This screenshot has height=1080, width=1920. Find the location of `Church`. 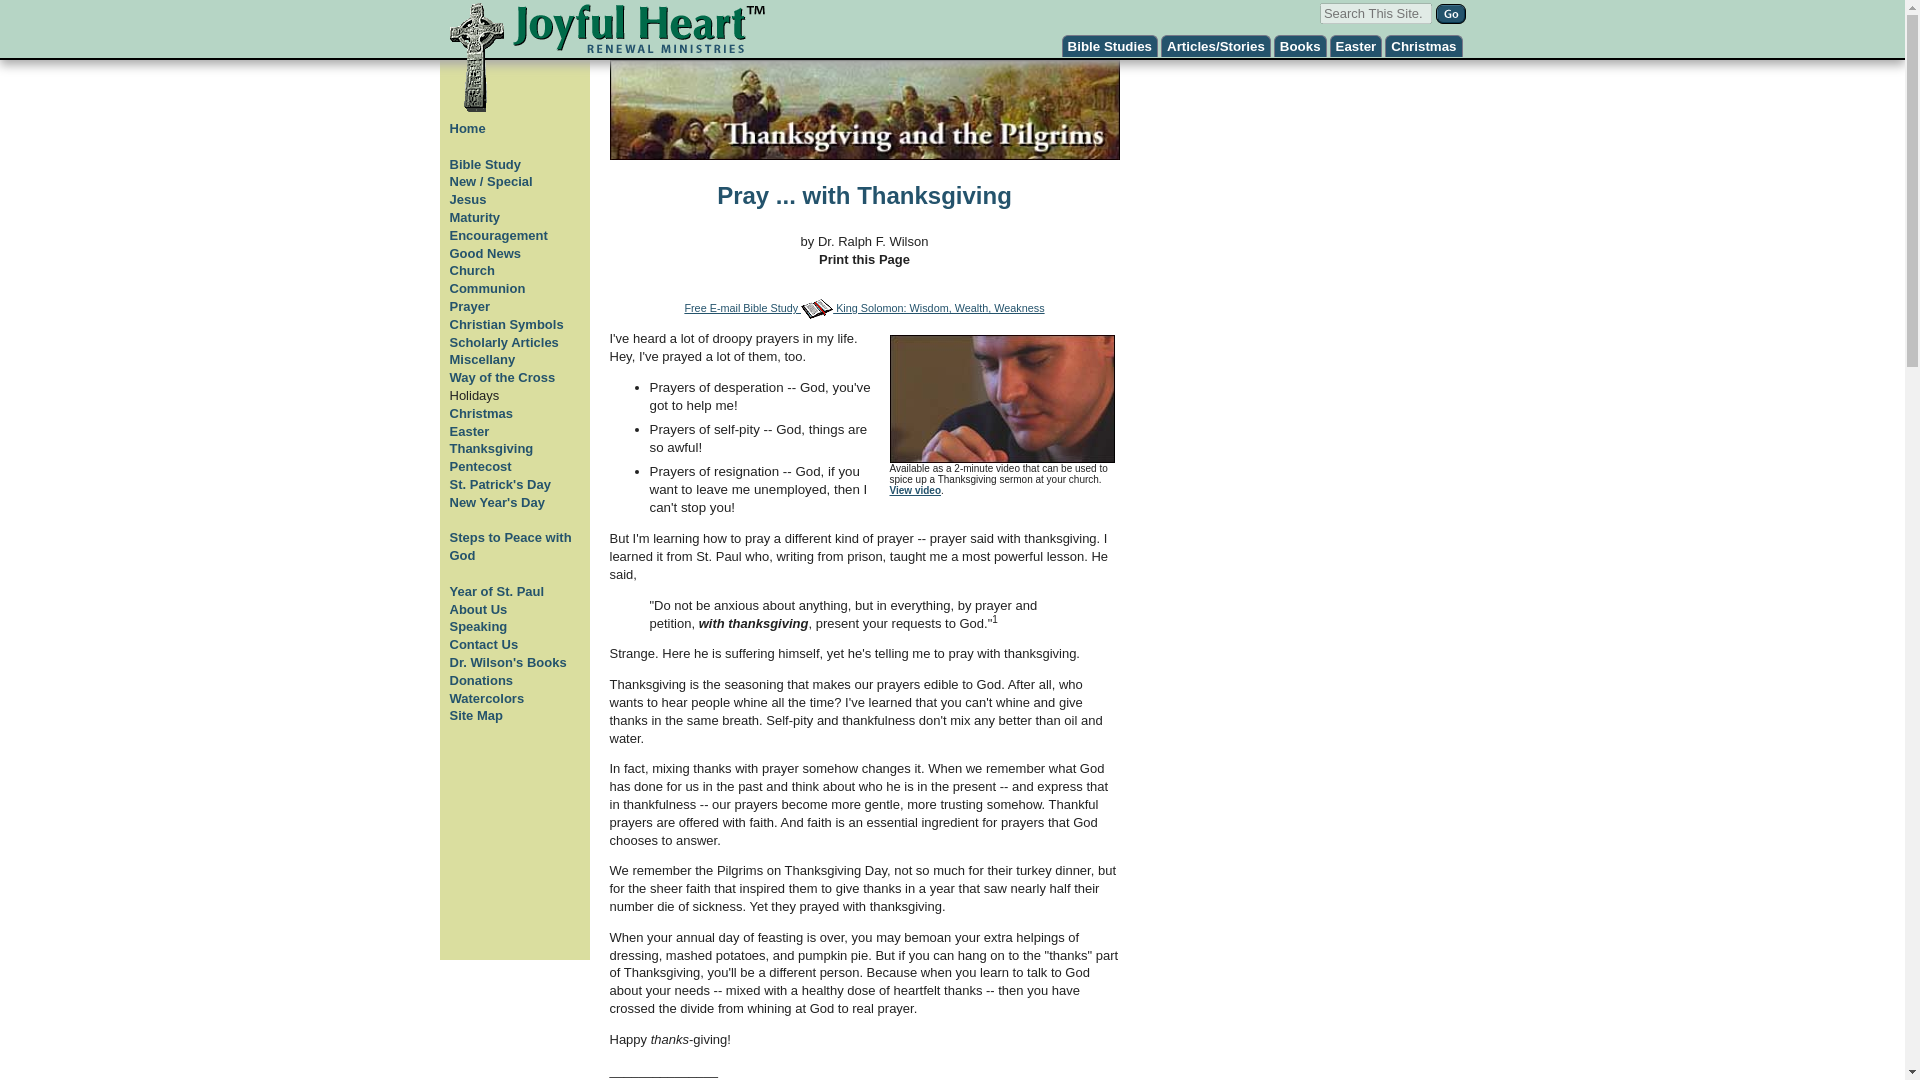

Church is located at coordinates (472, 270).